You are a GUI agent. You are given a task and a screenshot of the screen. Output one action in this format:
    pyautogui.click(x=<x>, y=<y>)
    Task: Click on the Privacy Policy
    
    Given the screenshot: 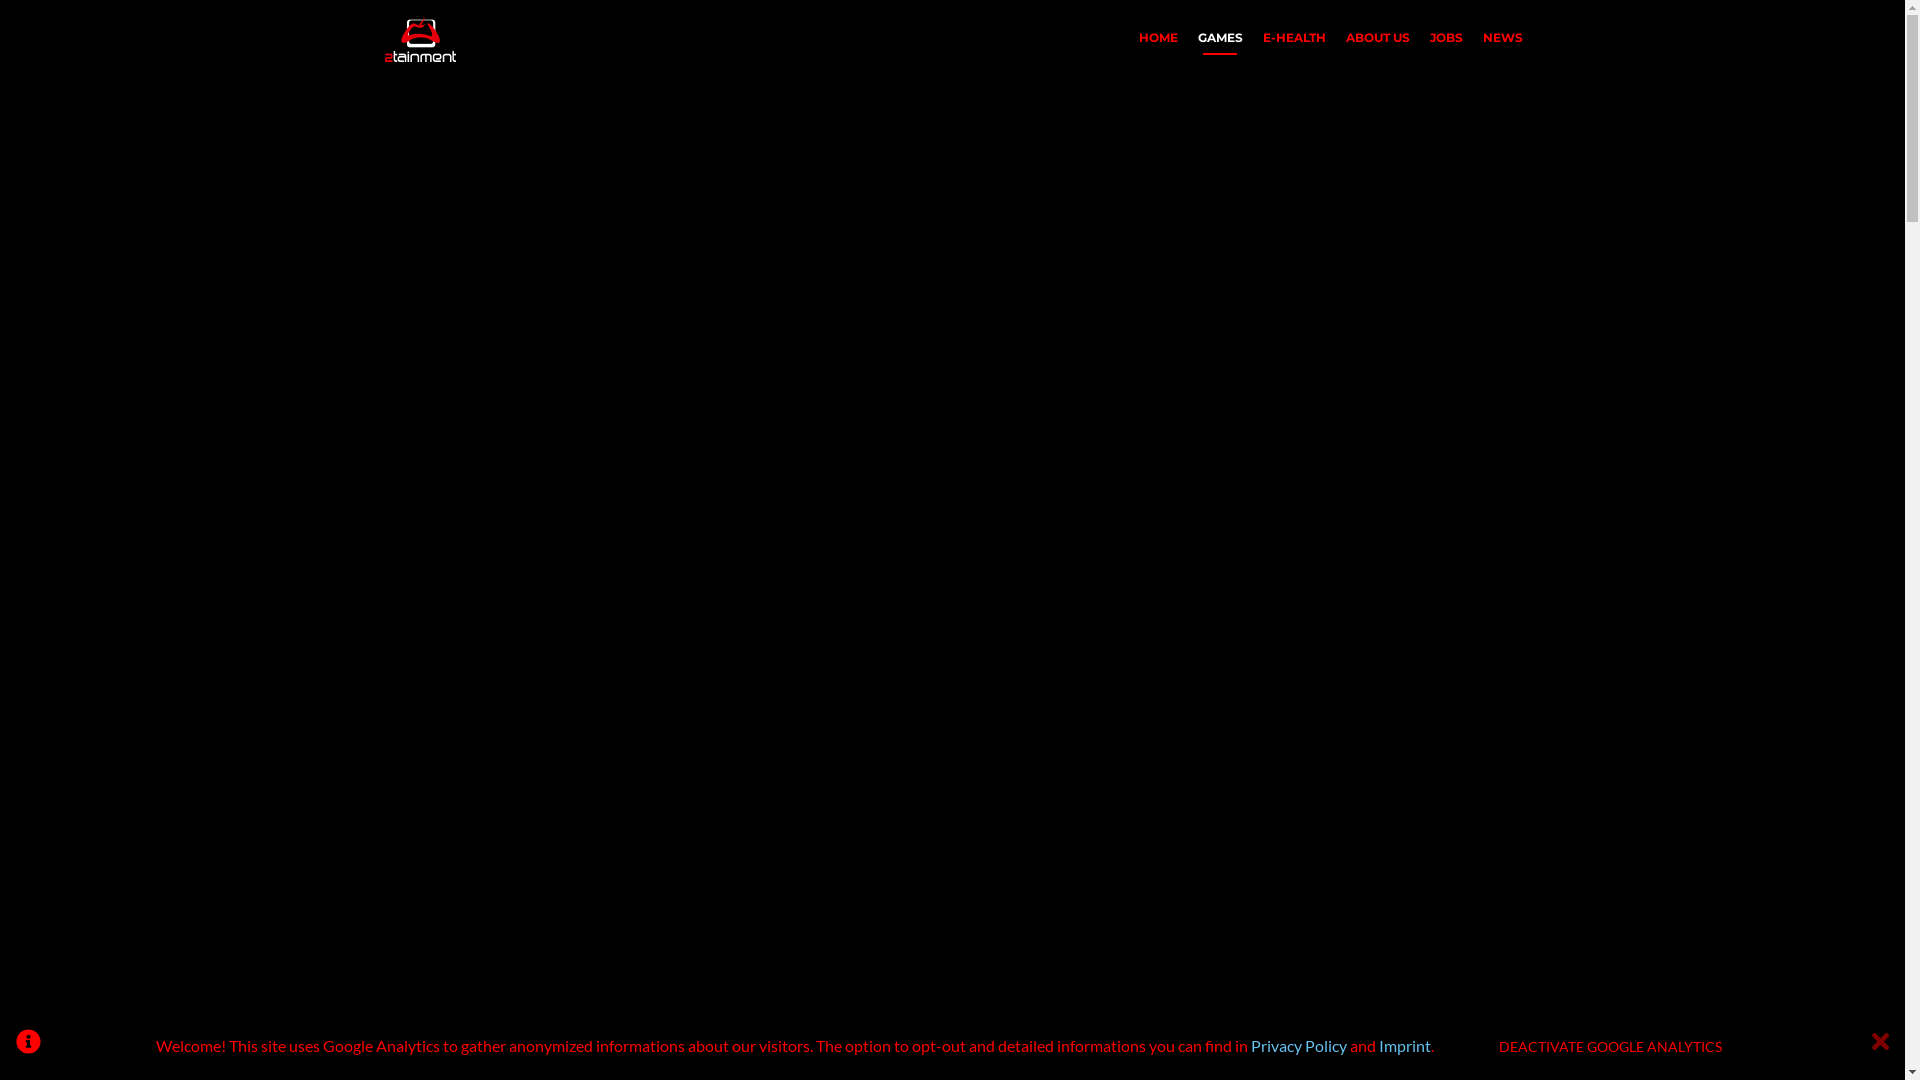 What is the action you would take?
    pyautogui.click(x=1299, y=1046)
    